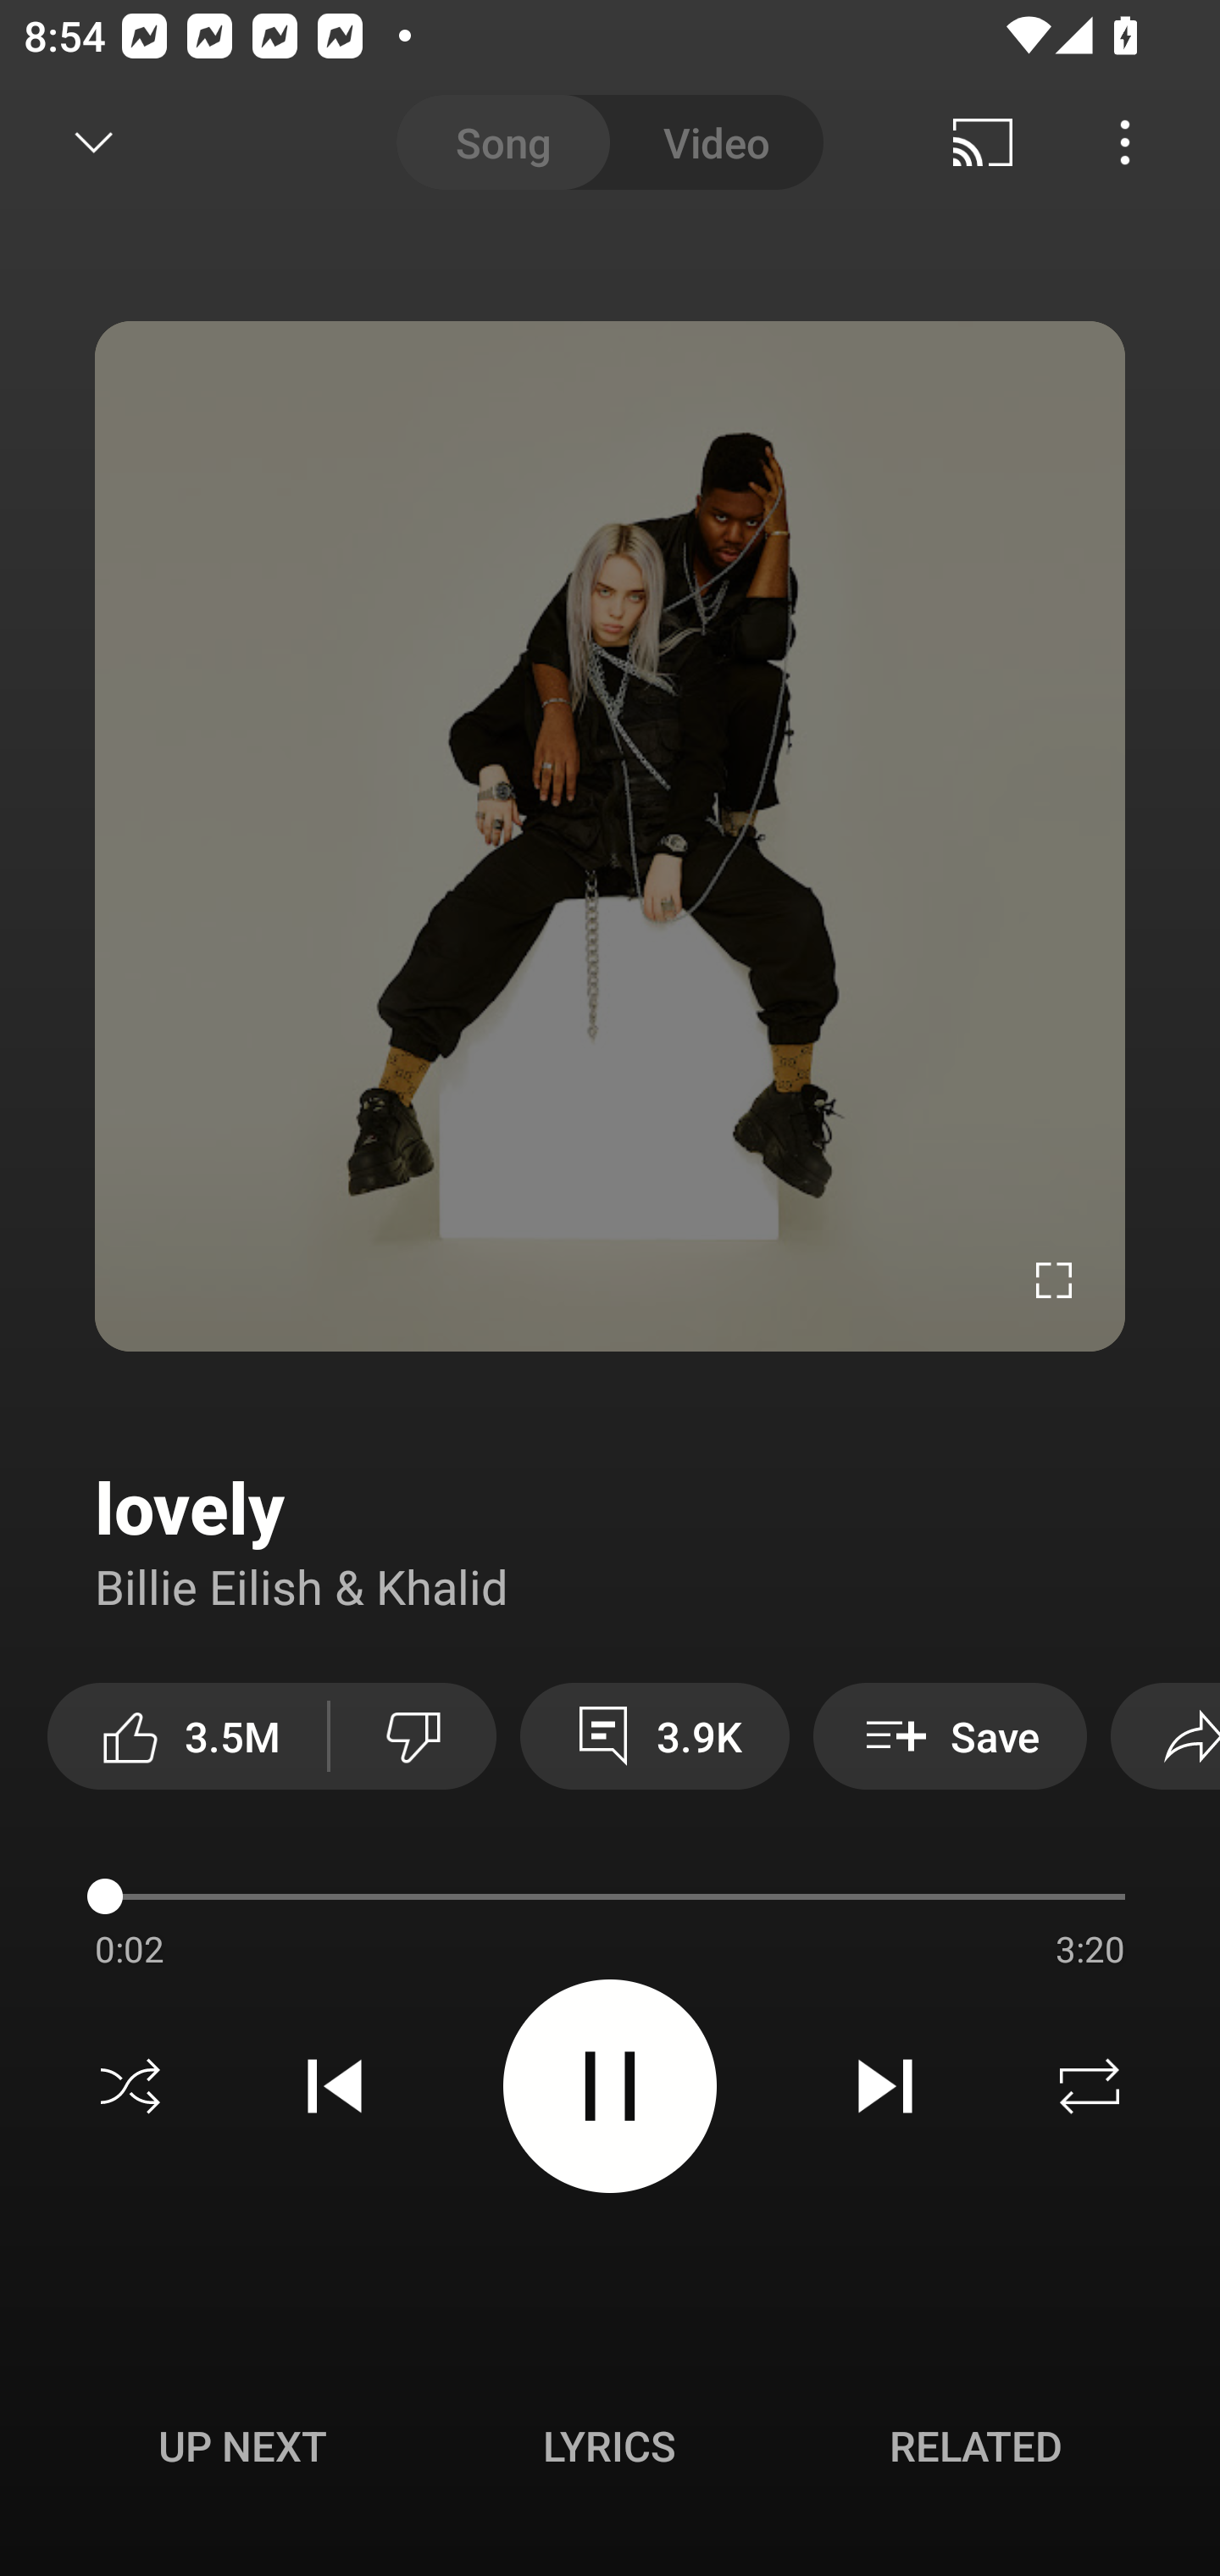  Describe the element at coordinates (976, 2446) in the screenshot. I see `Related RELATED` at that location.